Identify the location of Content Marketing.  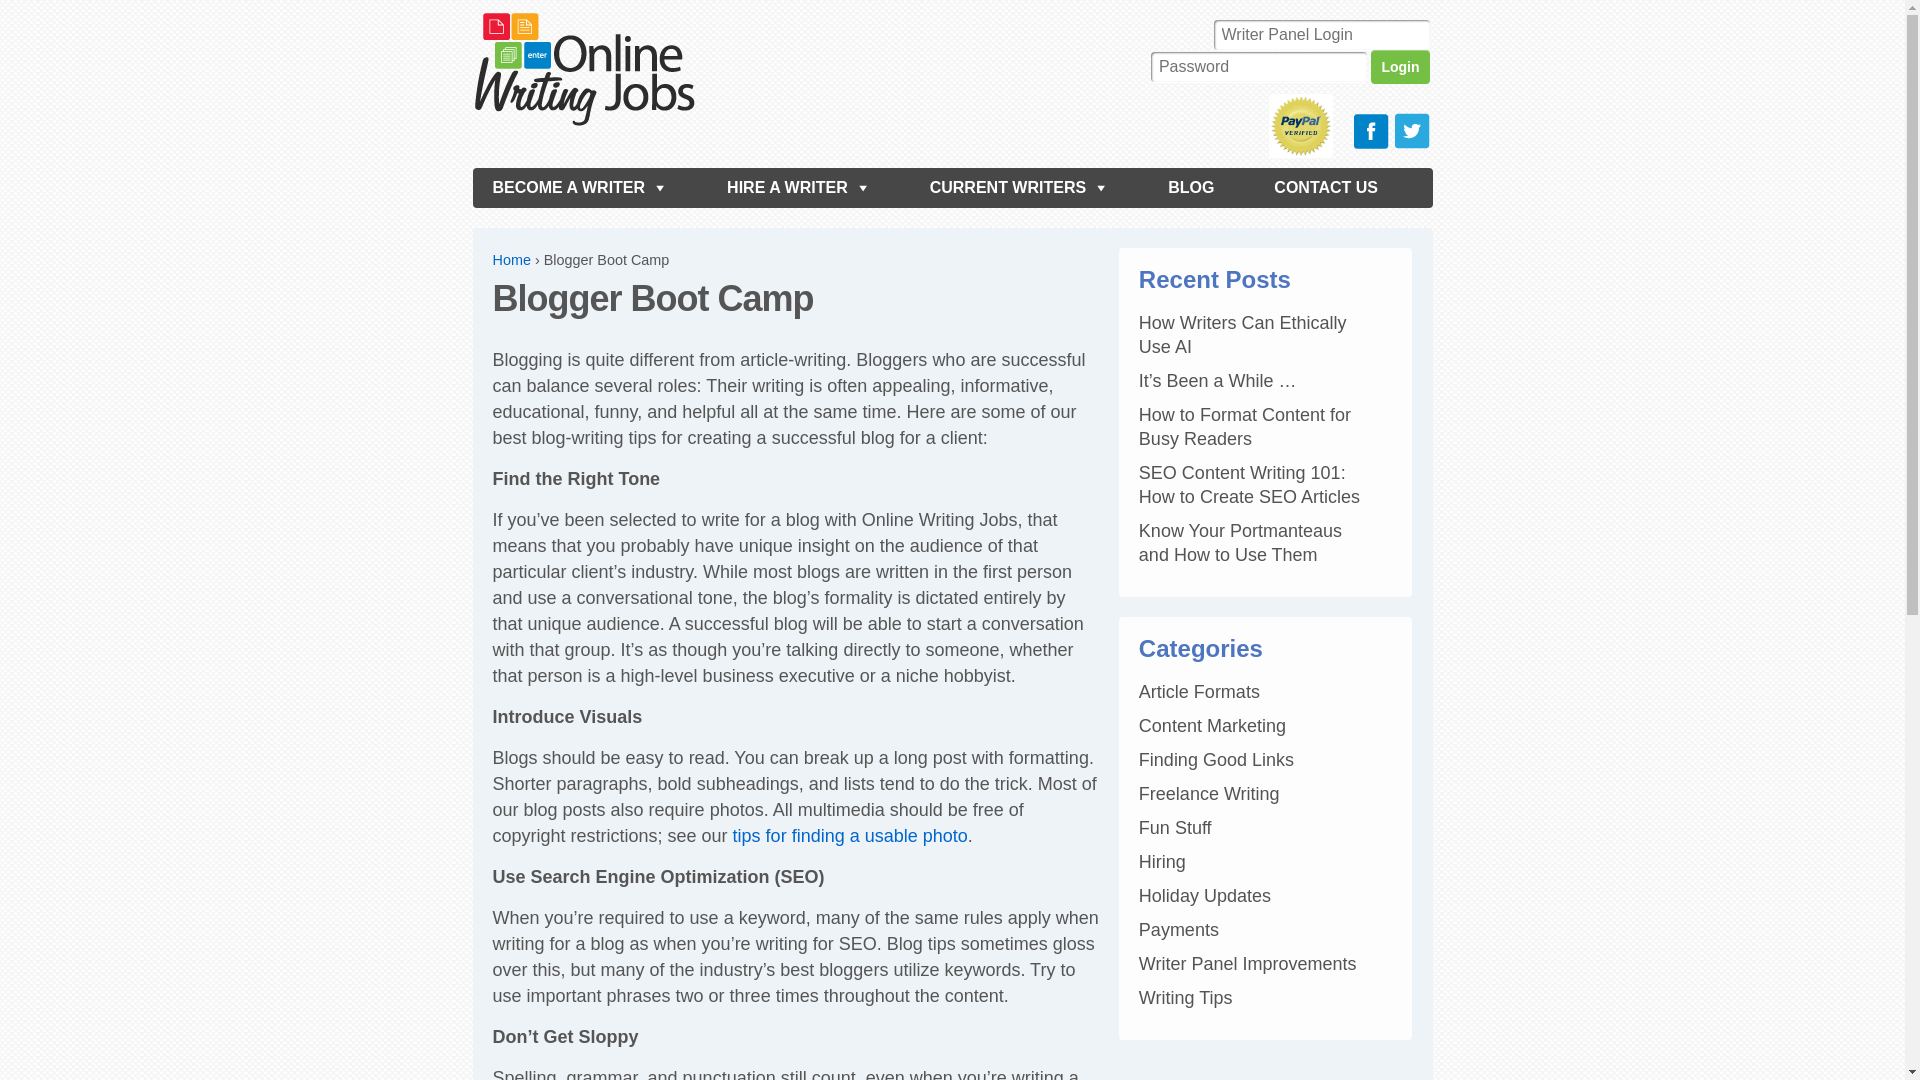
(1212, 726).